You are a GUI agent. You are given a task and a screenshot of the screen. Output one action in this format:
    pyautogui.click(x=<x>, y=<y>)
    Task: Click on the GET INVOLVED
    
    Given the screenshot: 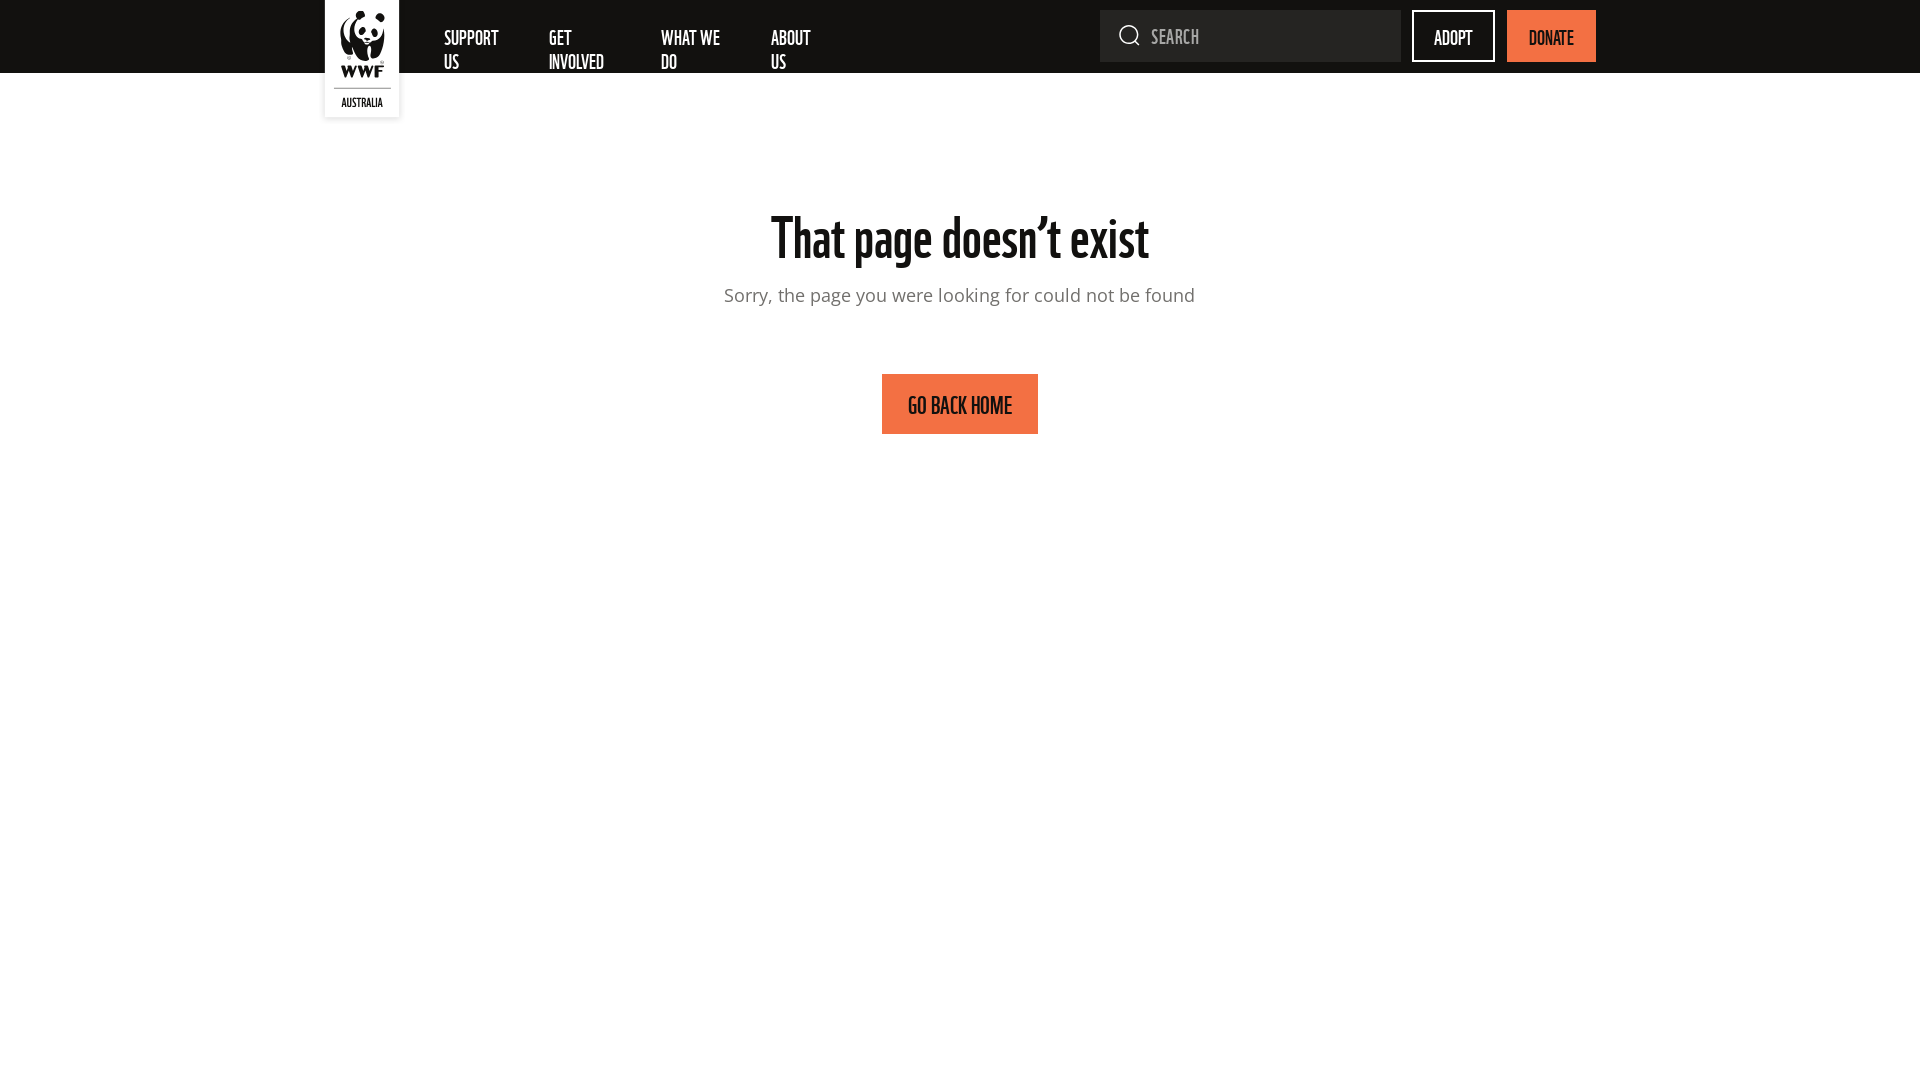 What is the action you would take?
    pyautogui.click(x=590, y=48)
    